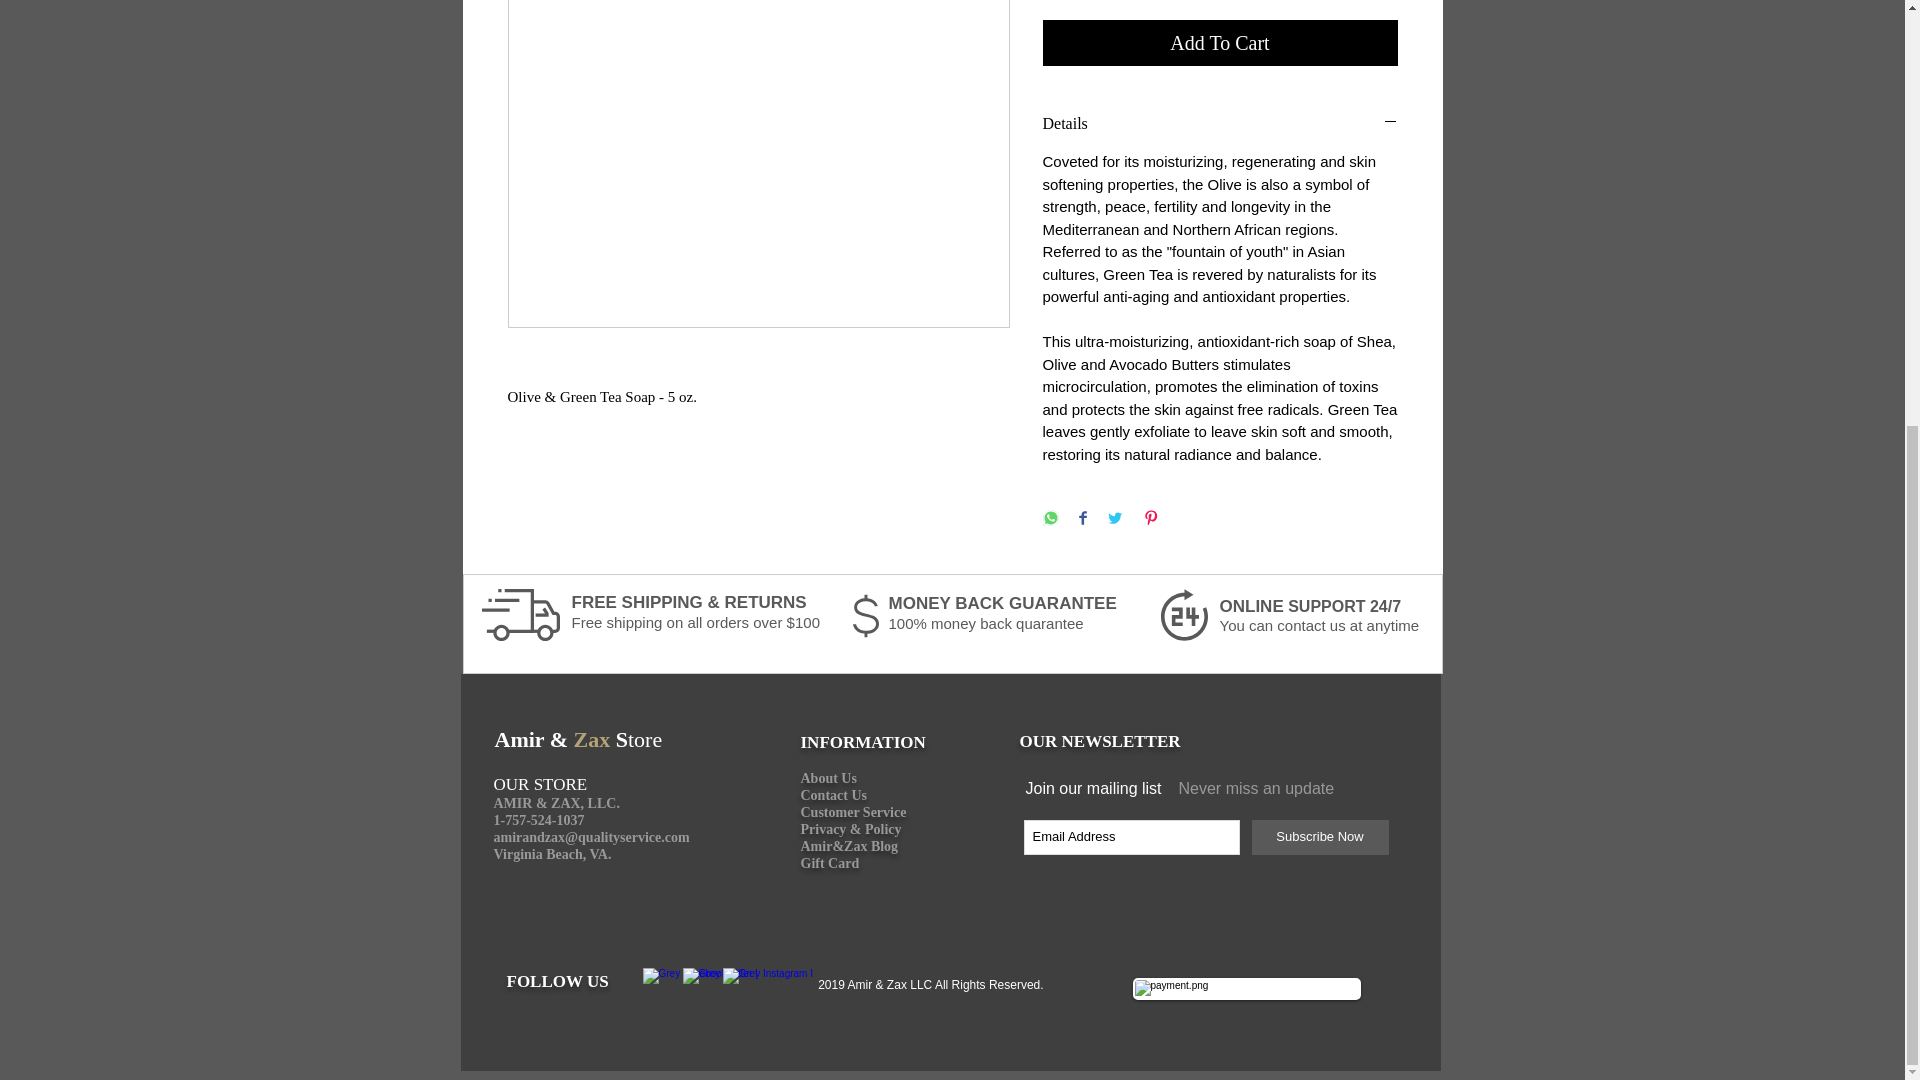 Image resolution: width=1920 pixels, height=1080 pixels. Describe the element at coordinates (539, 820) in the screenshot. I see `1-757-524-1037` at that location.